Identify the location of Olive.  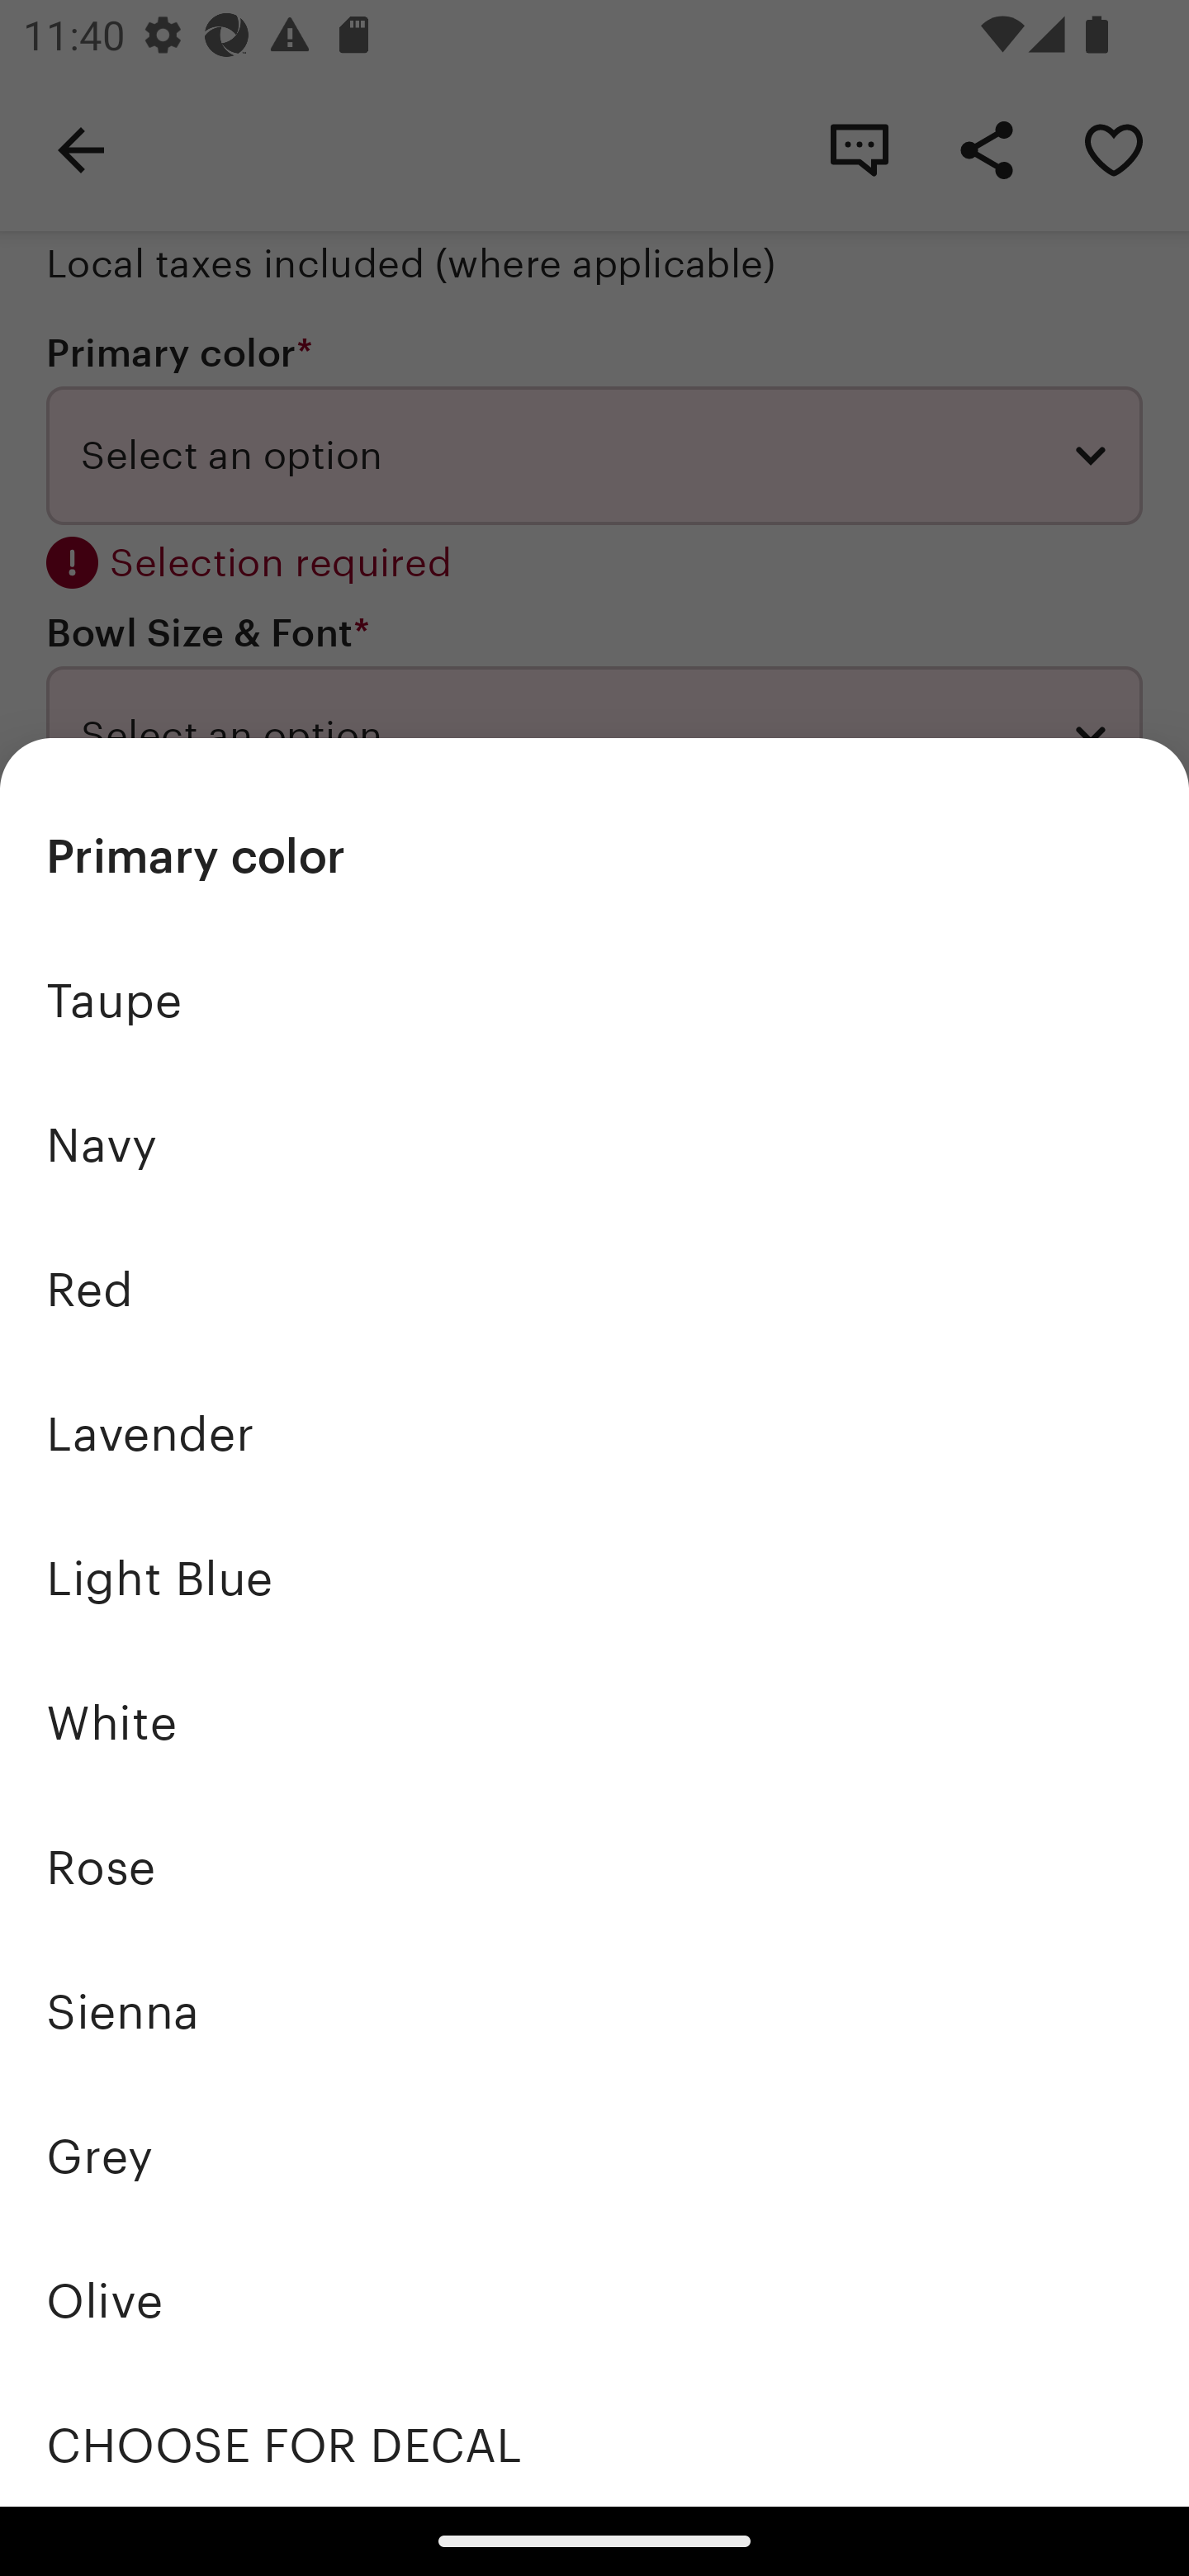
(594, 2300).